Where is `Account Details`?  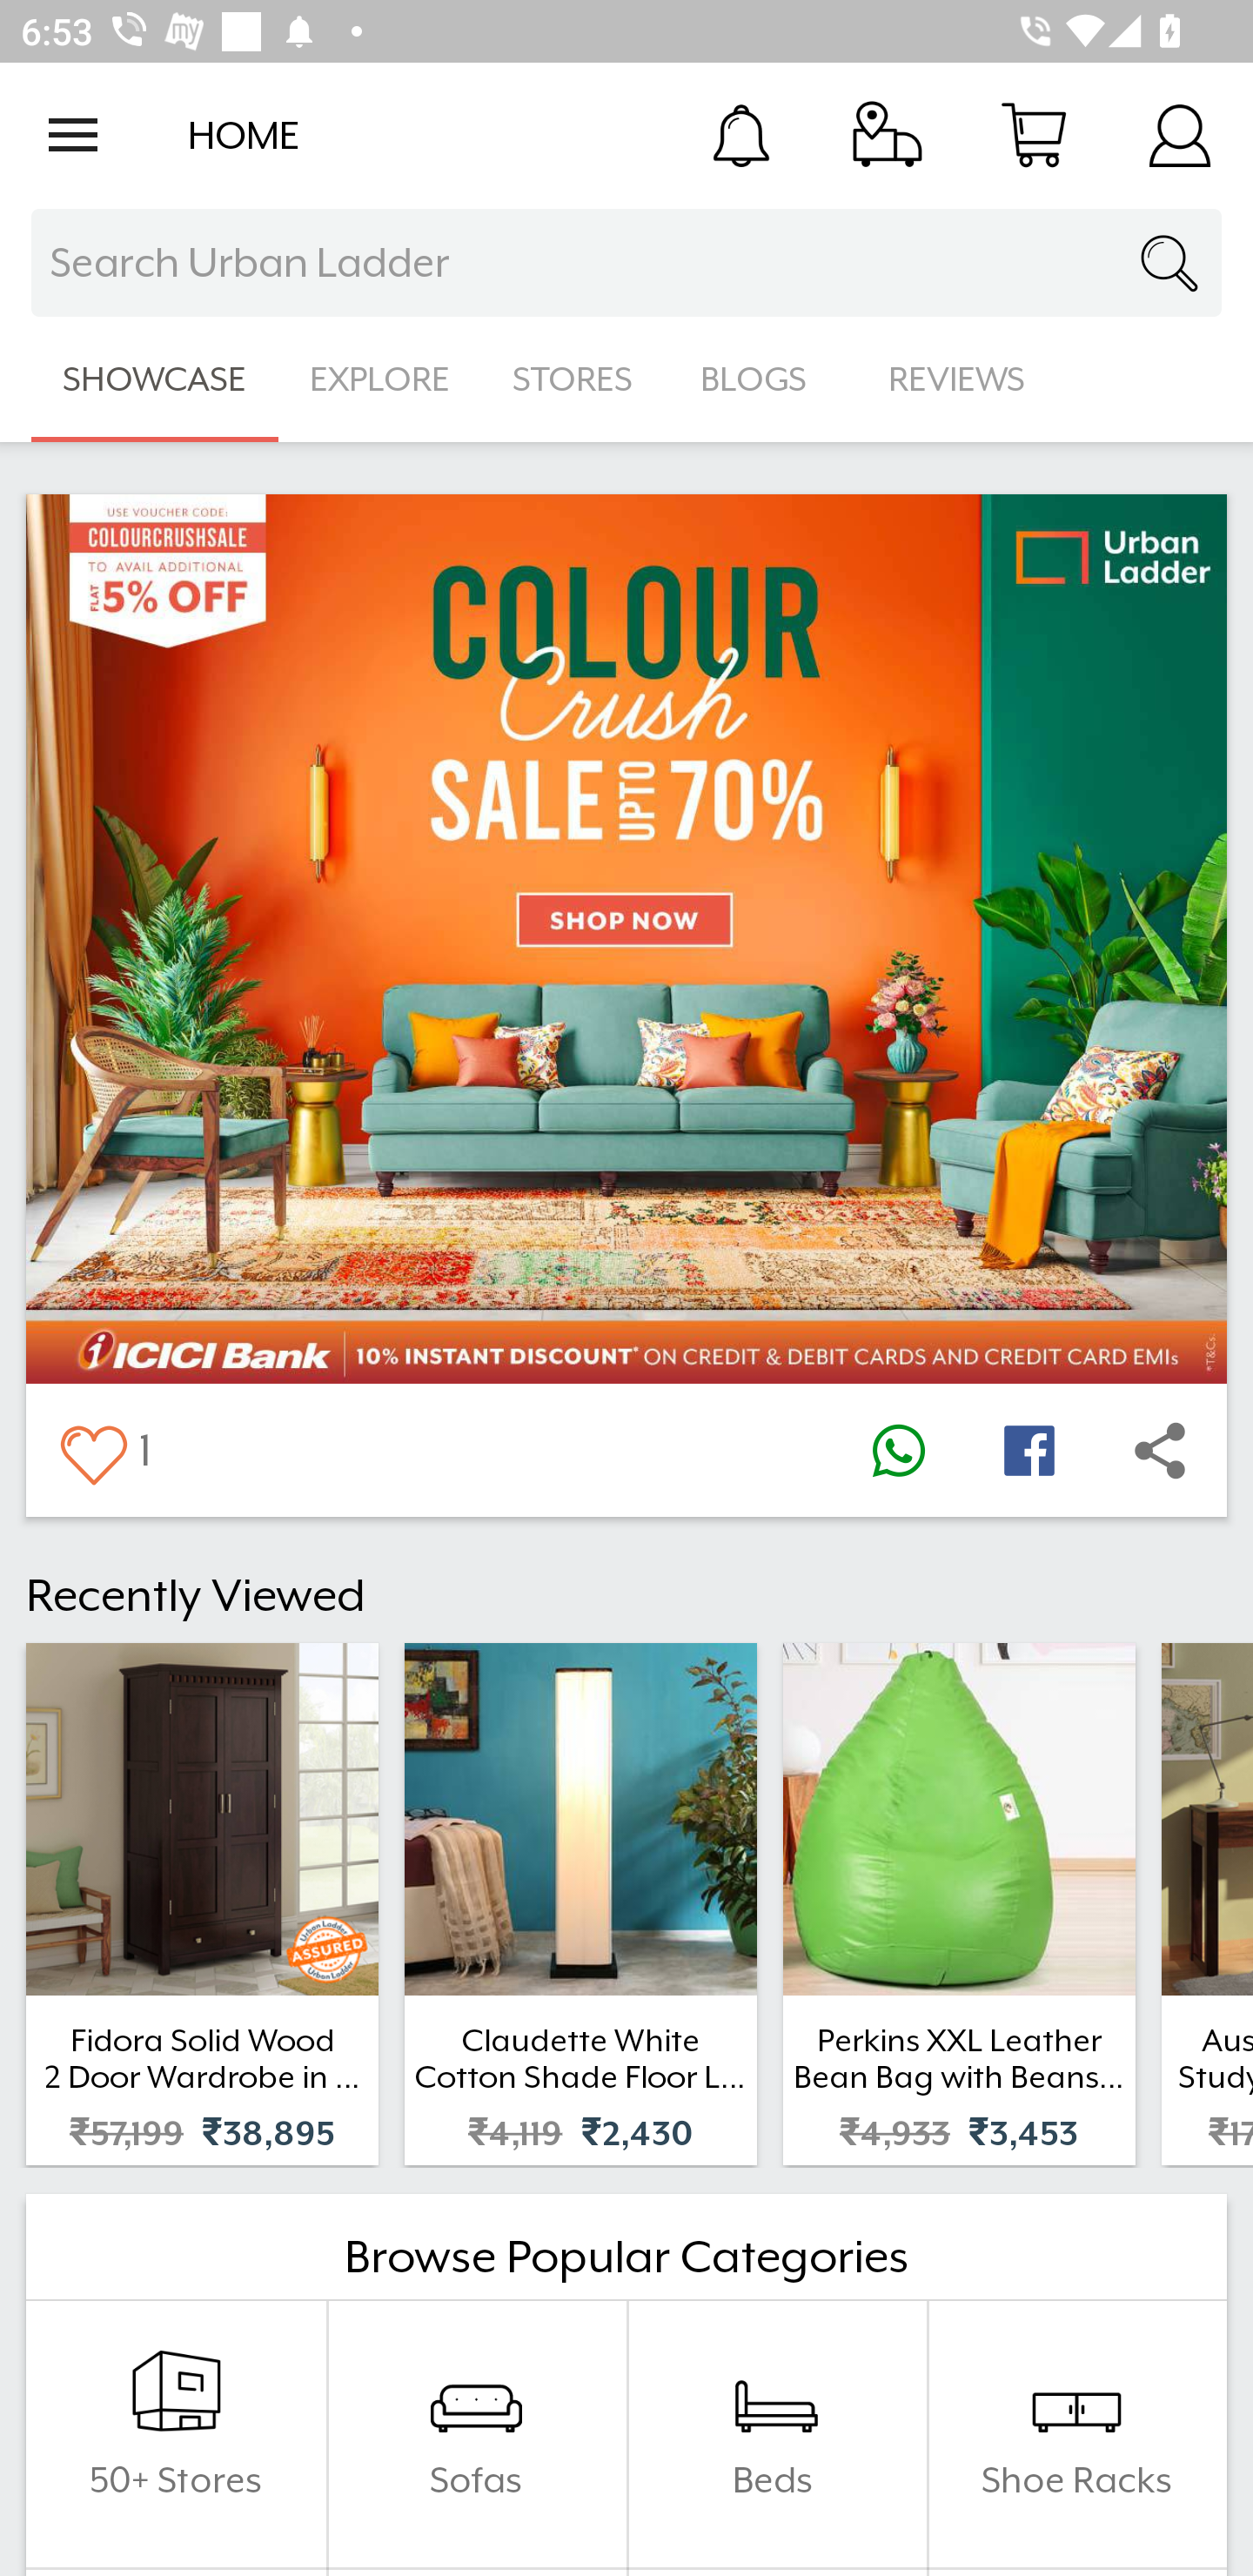
Account Details is located at coordinates (1180, 134).